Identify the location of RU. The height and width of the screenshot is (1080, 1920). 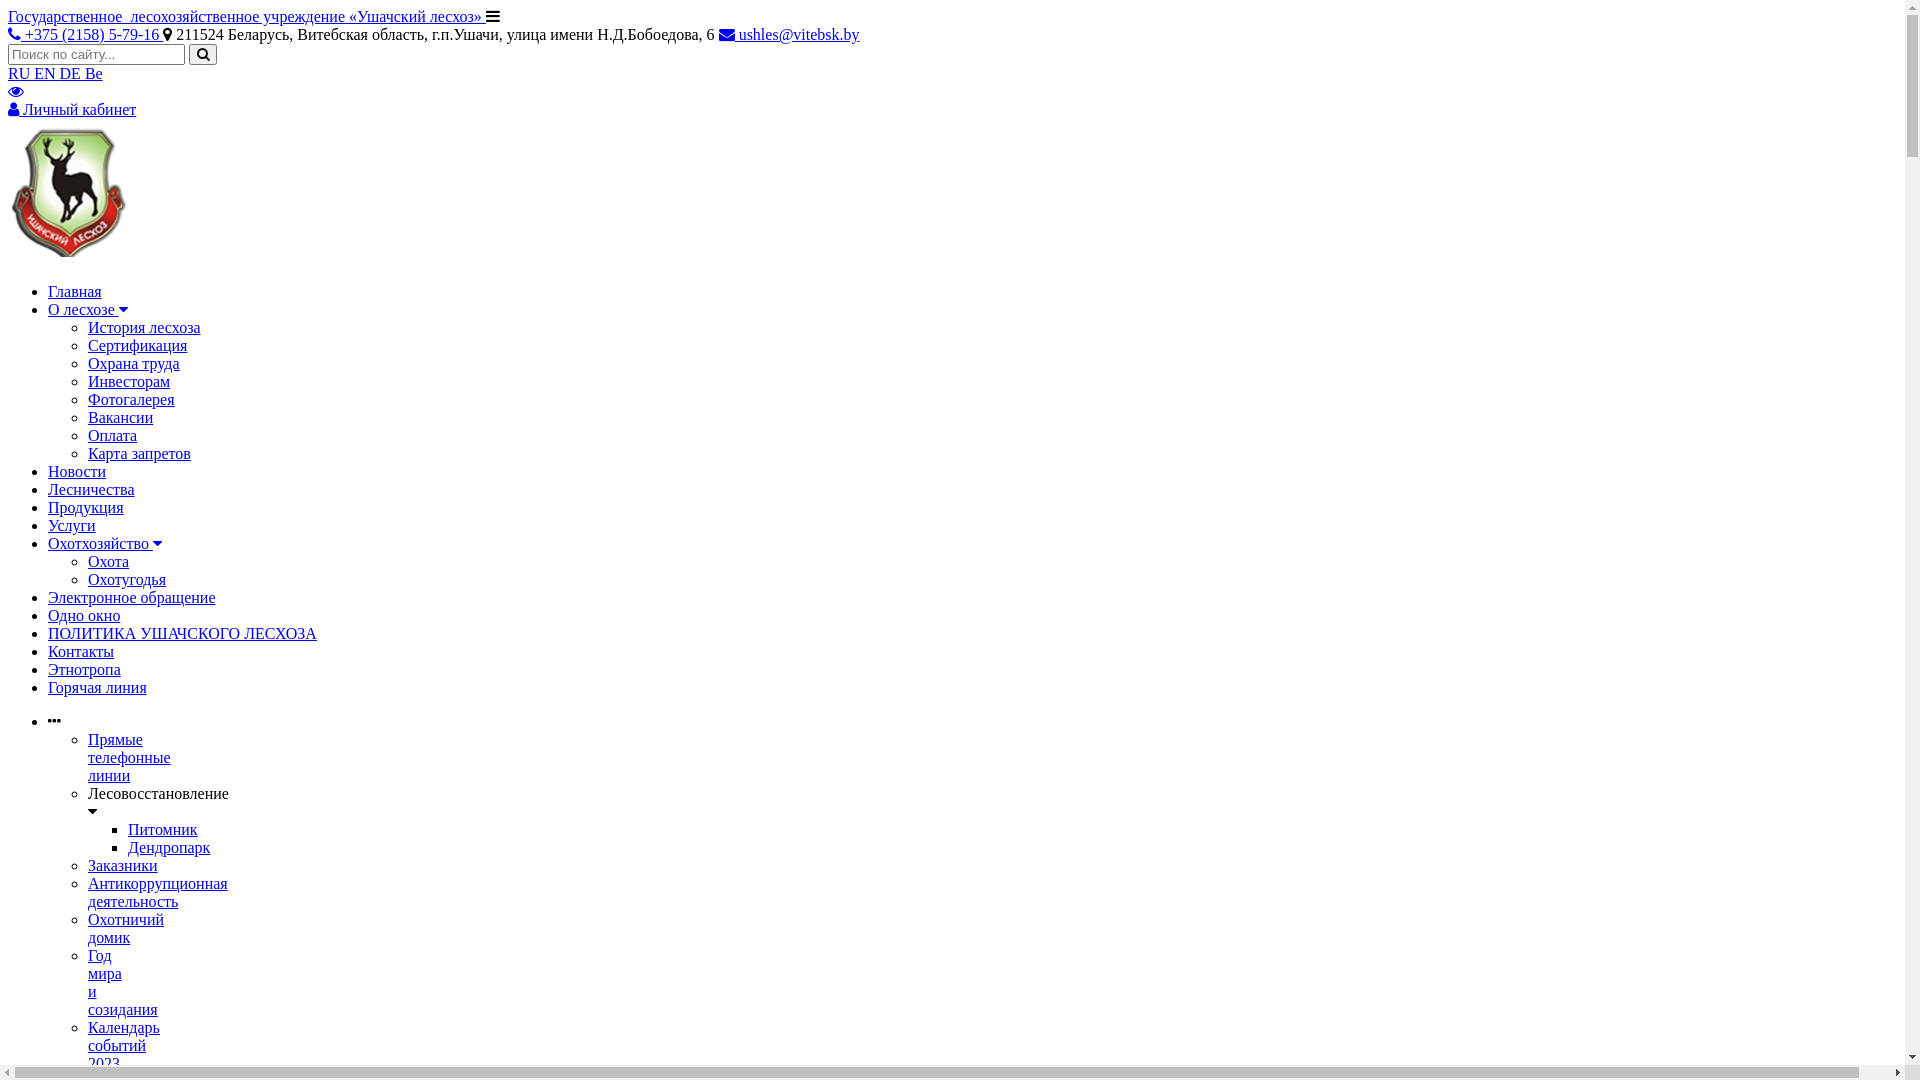
(21, 74).